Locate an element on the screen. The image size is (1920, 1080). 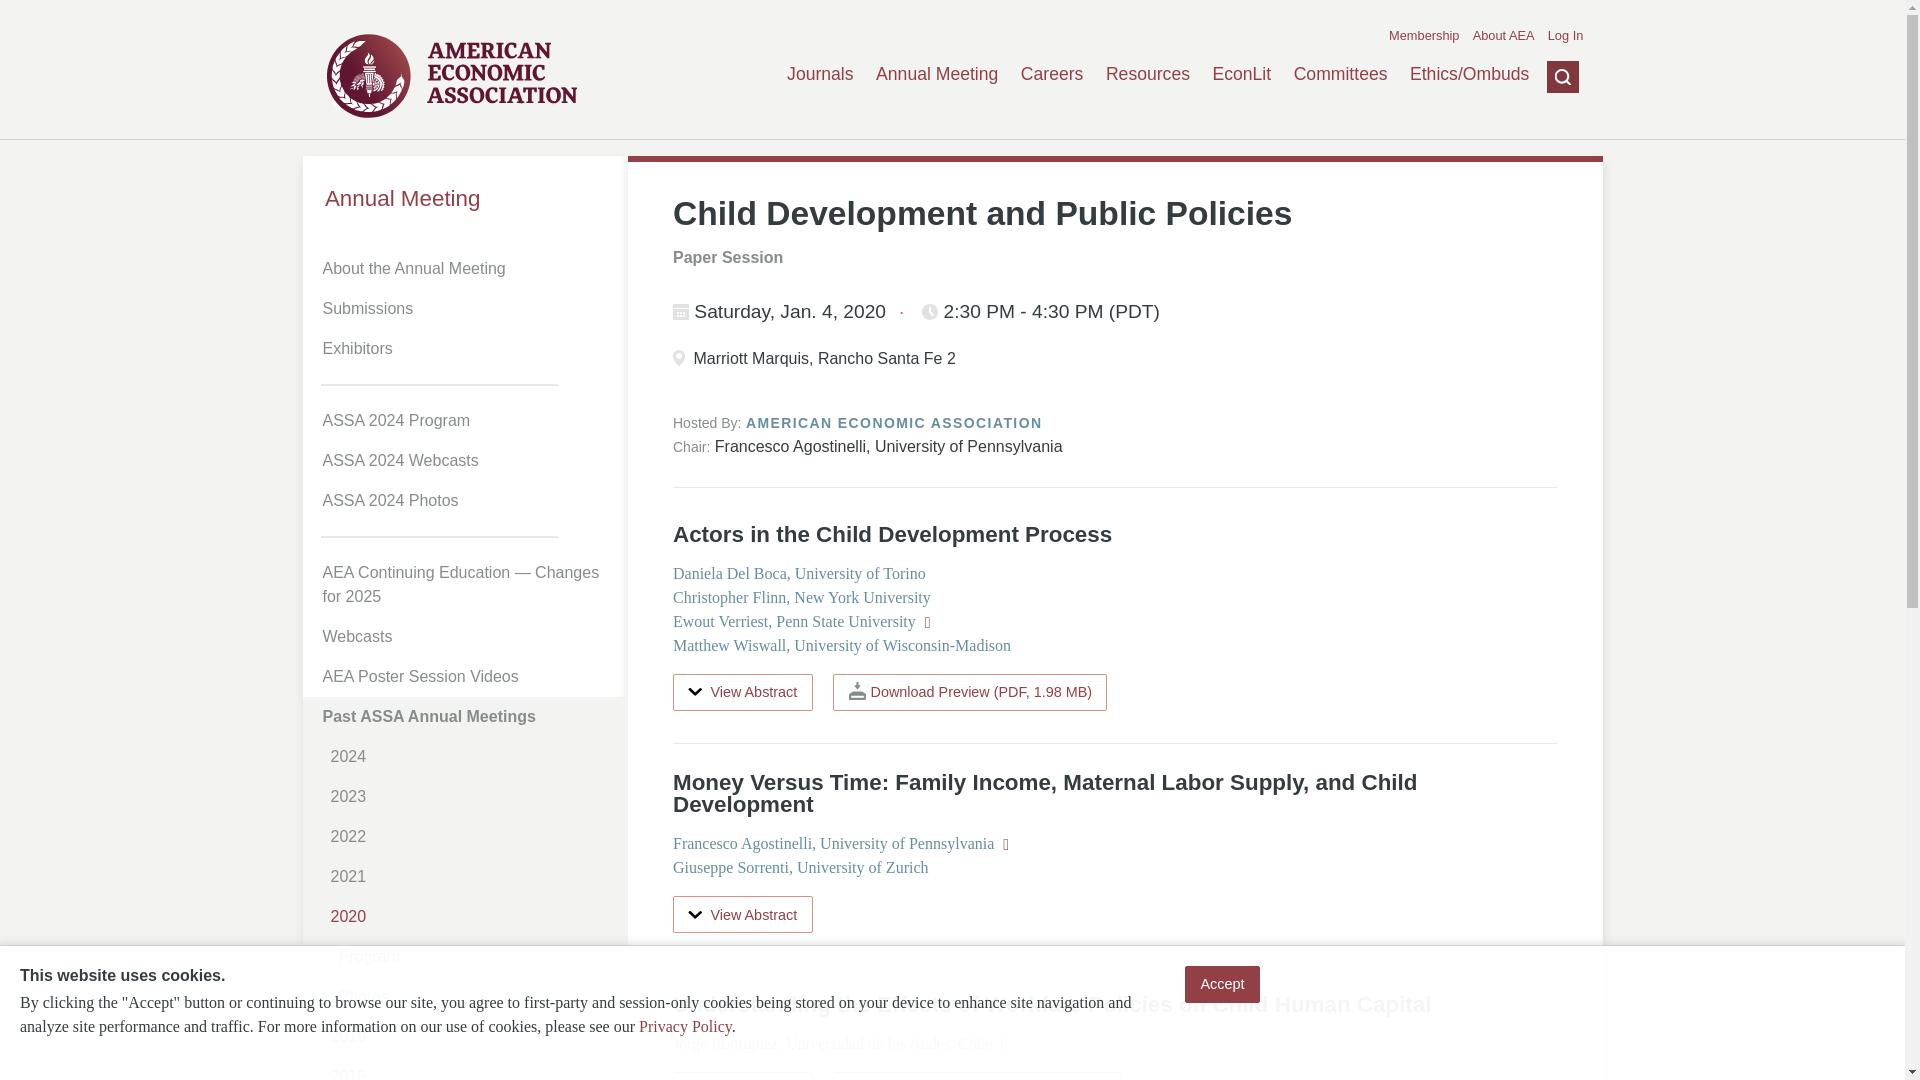
Accept is located at coordinates (1222, 984).